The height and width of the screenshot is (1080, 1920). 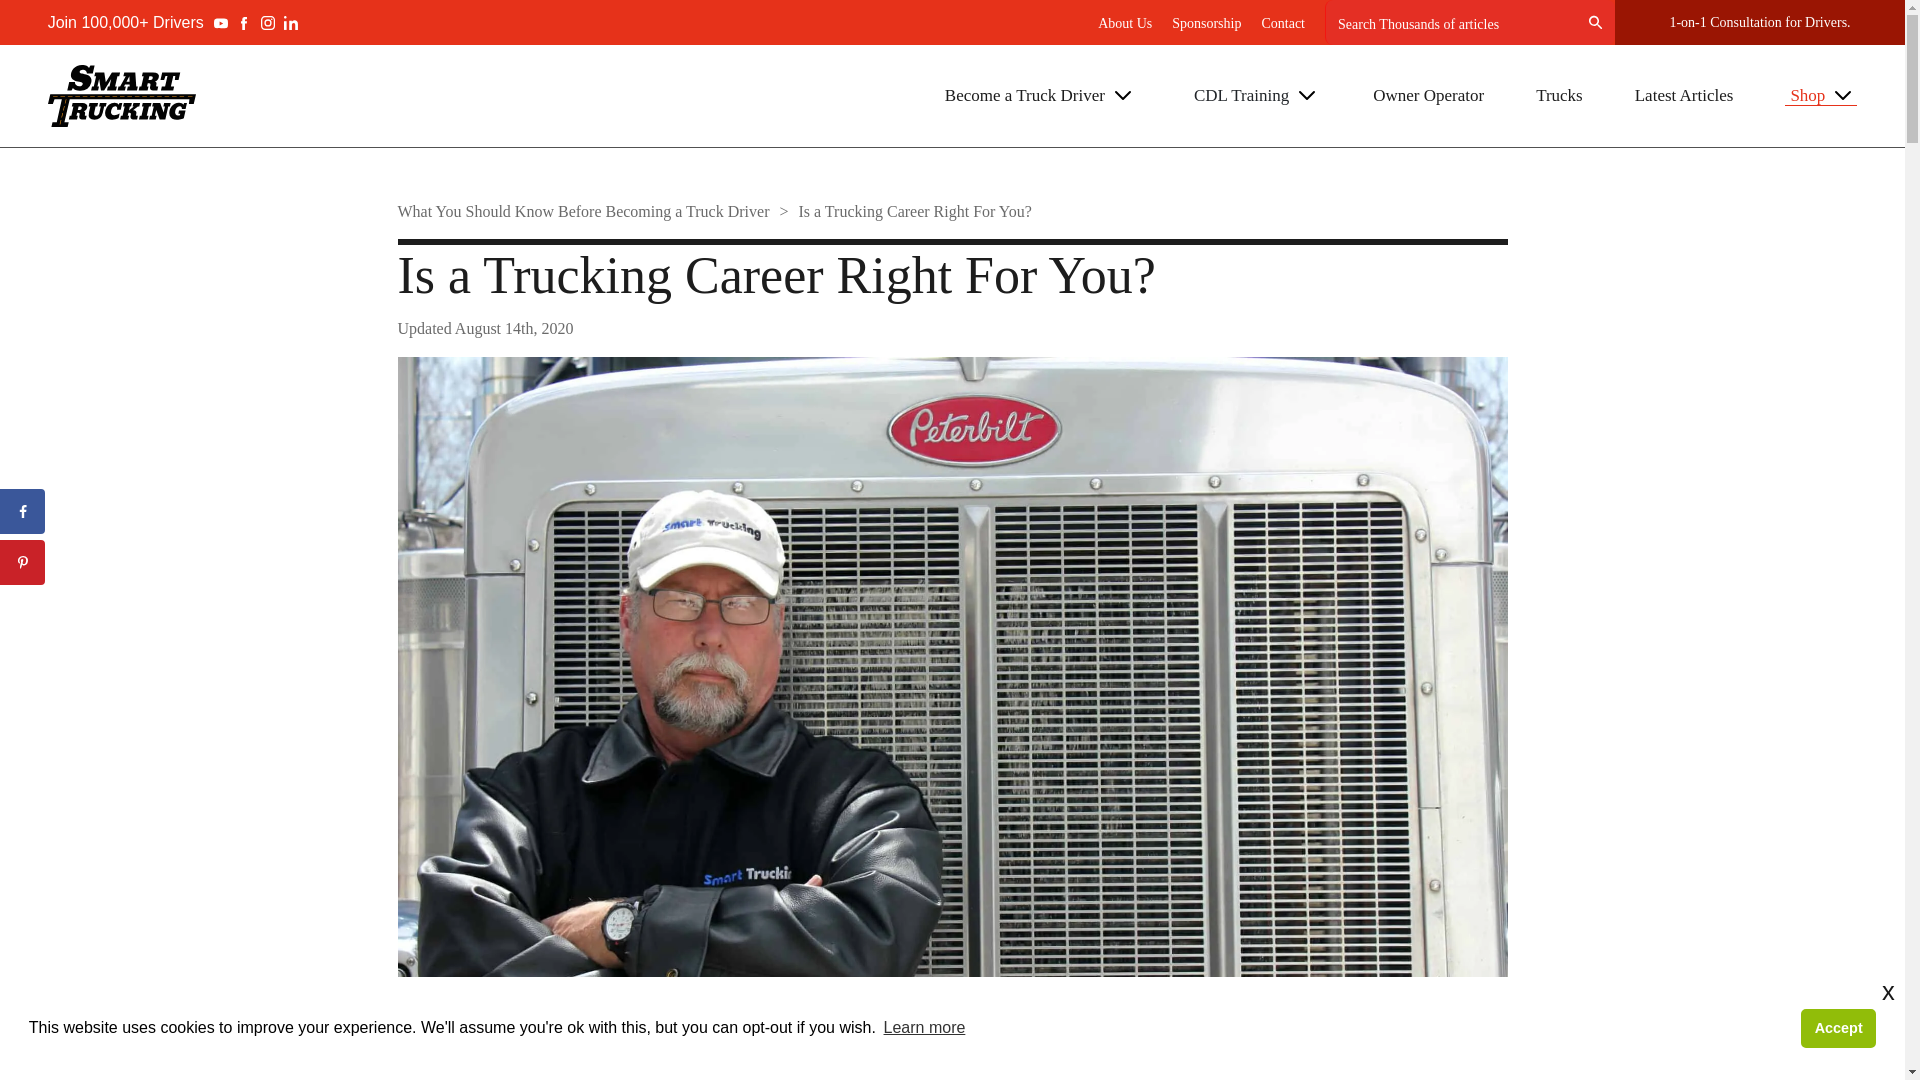 I want to click on Become a Truck Driver, so click(x=1038, y=95).